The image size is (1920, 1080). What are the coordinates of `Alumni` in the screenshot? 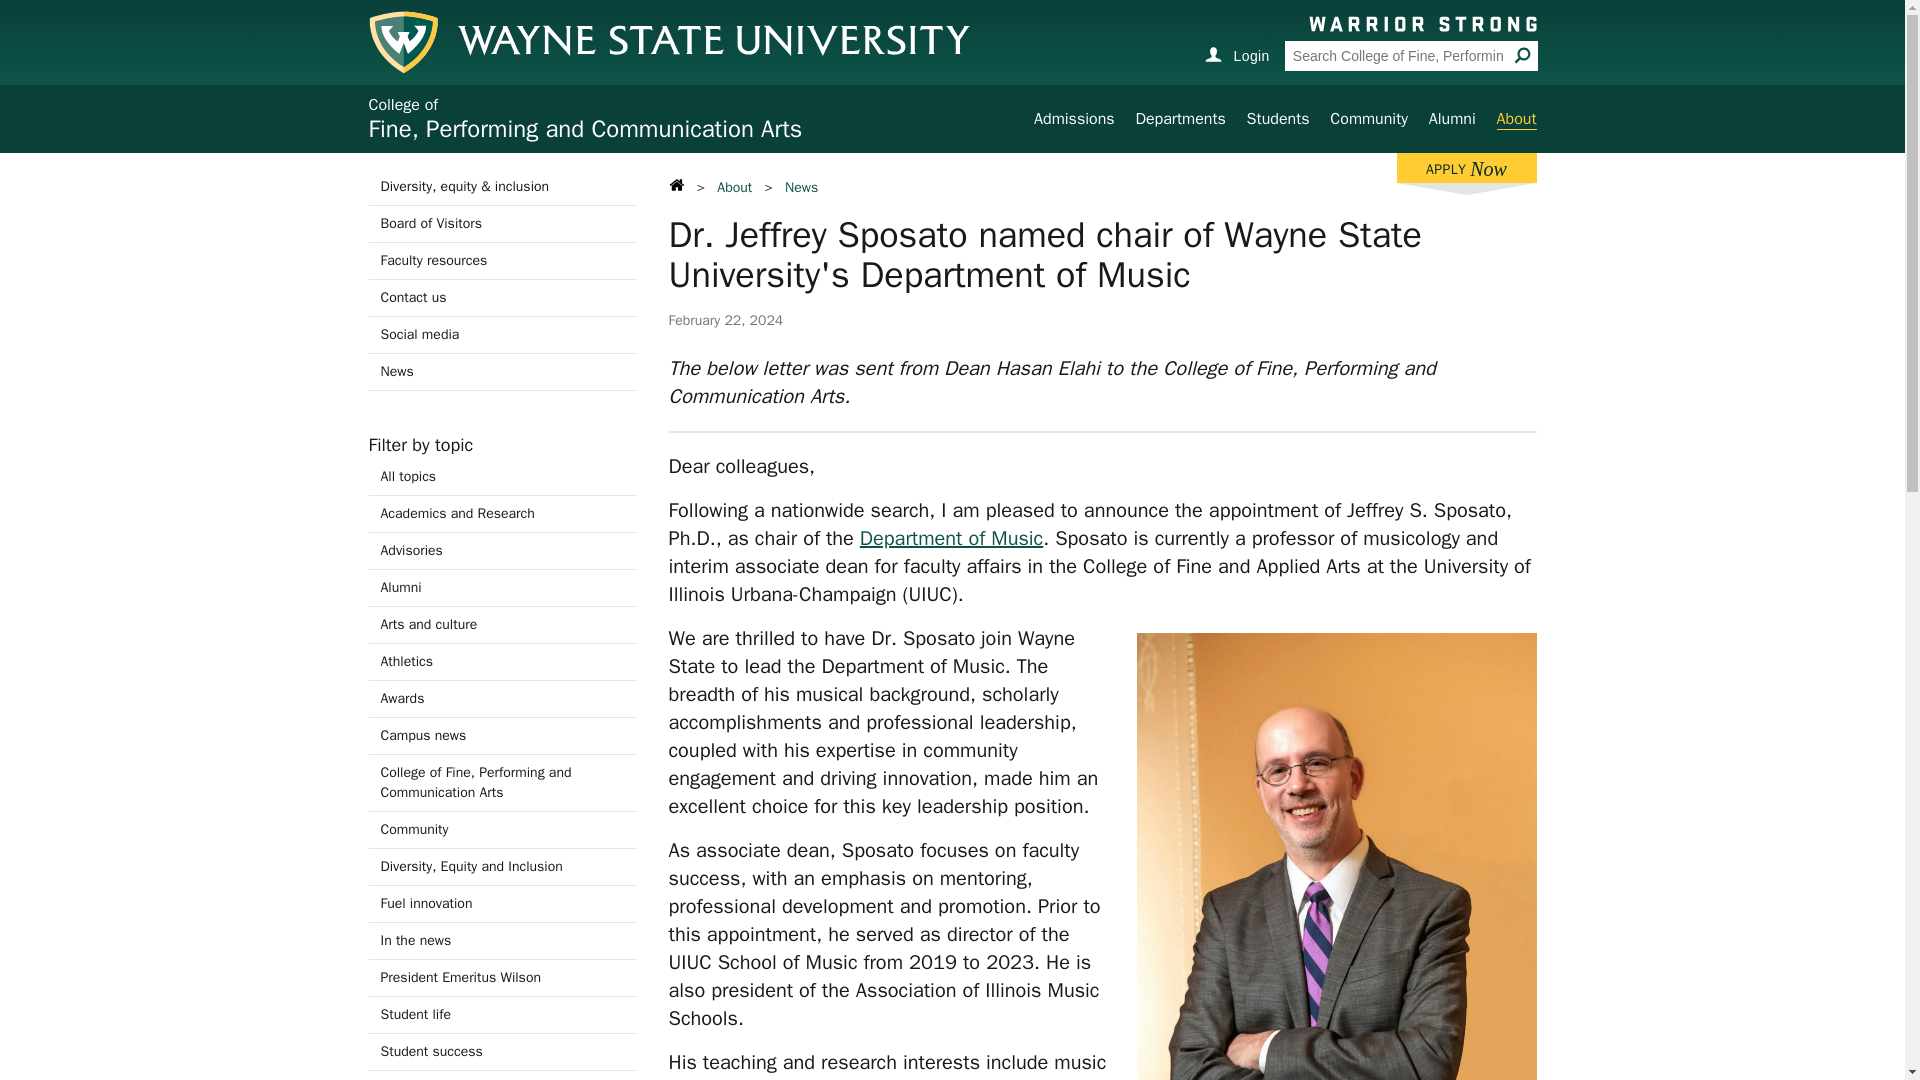 It's located at (502, 588).